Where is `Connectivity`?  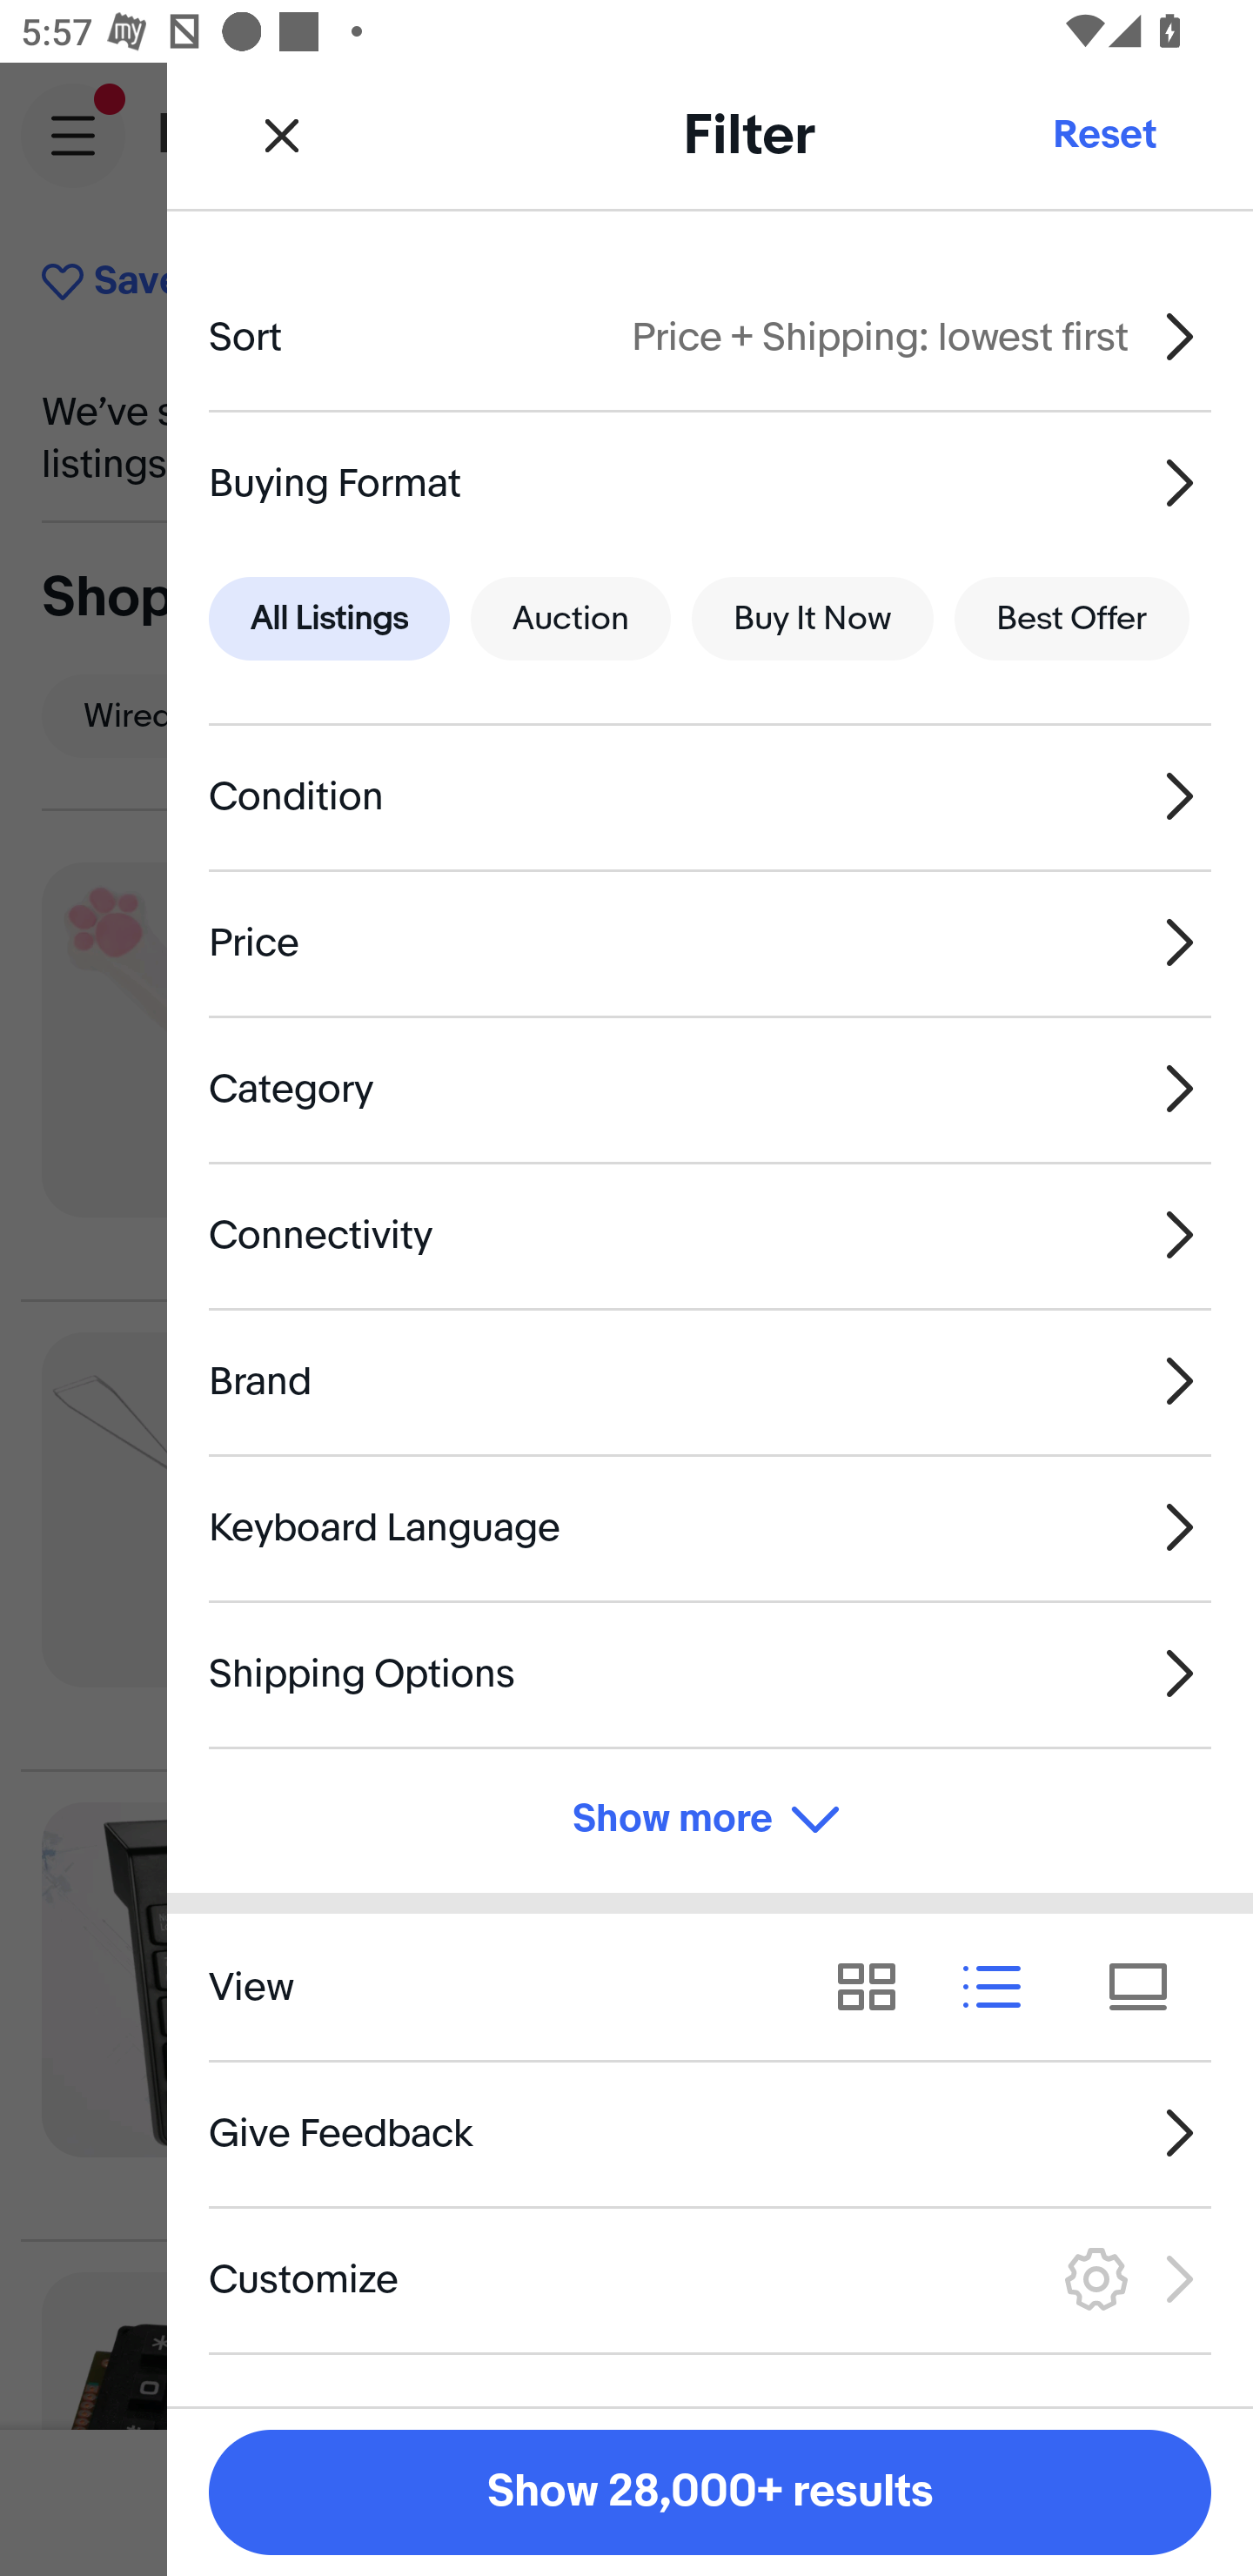
Connectivity is located at coordinates (710, 1234).